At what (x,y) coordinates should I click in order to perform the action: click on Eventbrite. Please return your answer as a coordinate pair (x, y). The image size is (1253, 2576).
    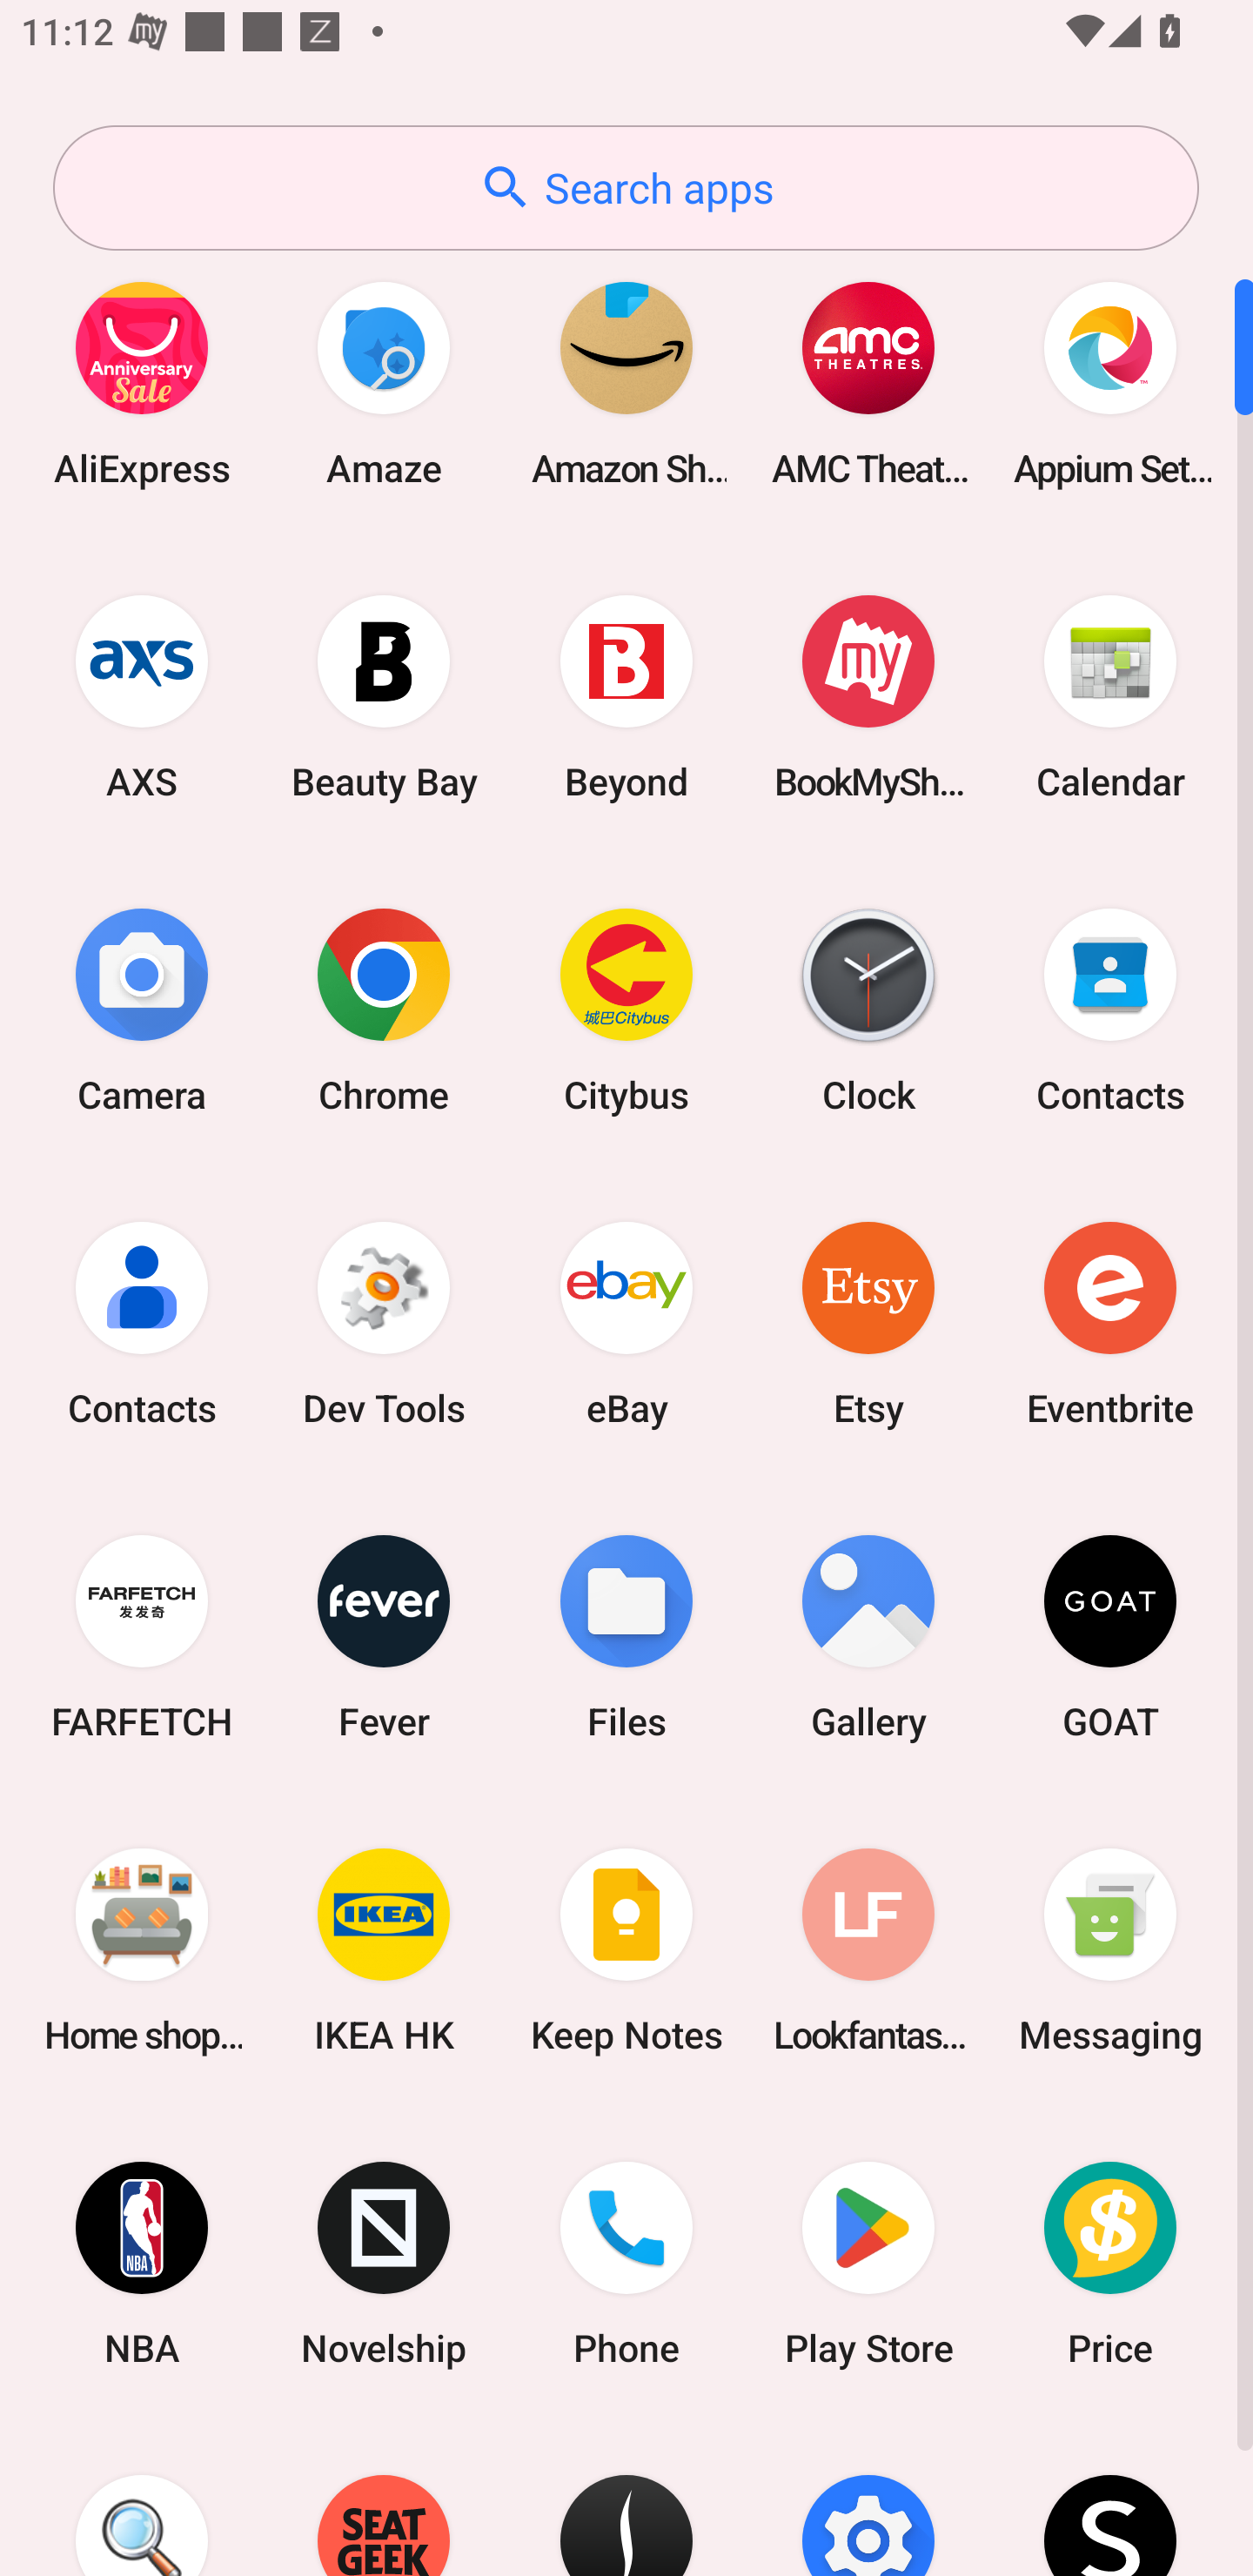
    Looking at the image, I should click on (1110, 1323).